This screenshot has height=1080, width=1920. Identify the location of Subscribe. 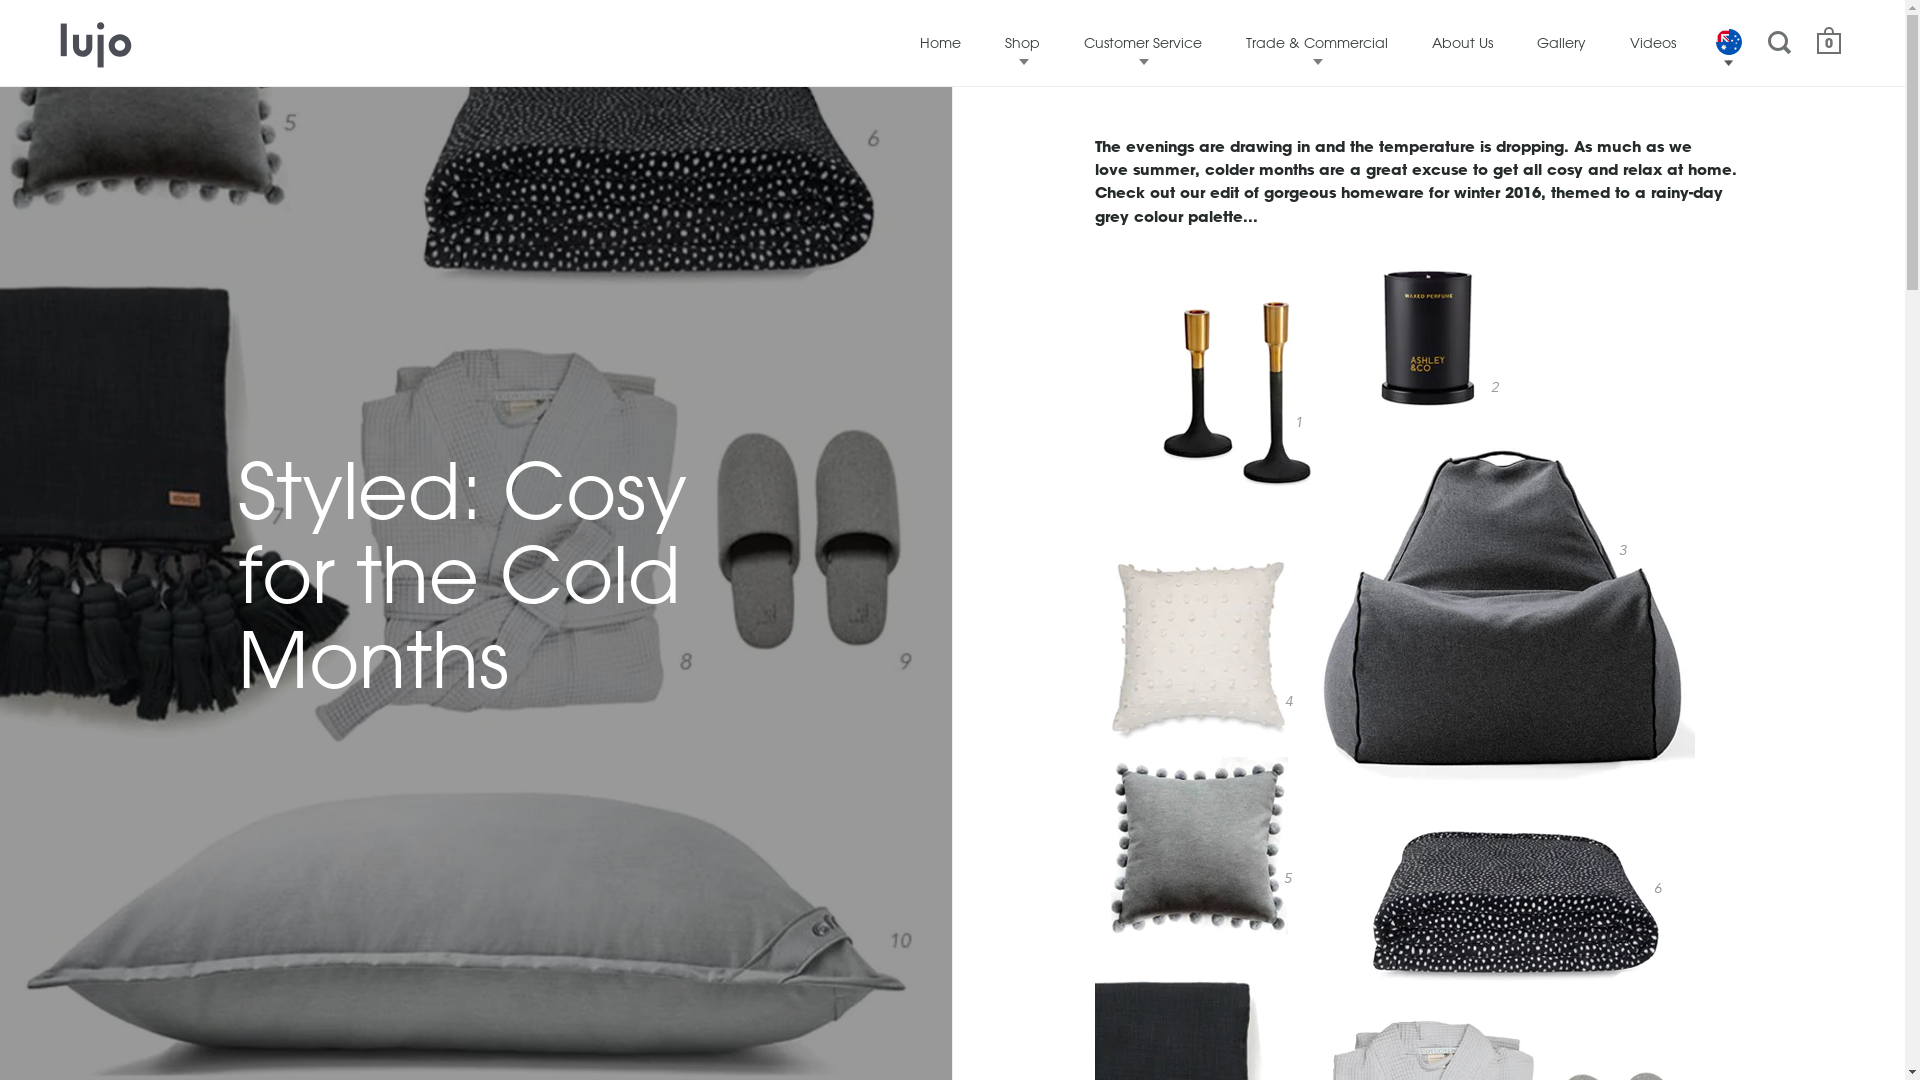
(1075, 726).